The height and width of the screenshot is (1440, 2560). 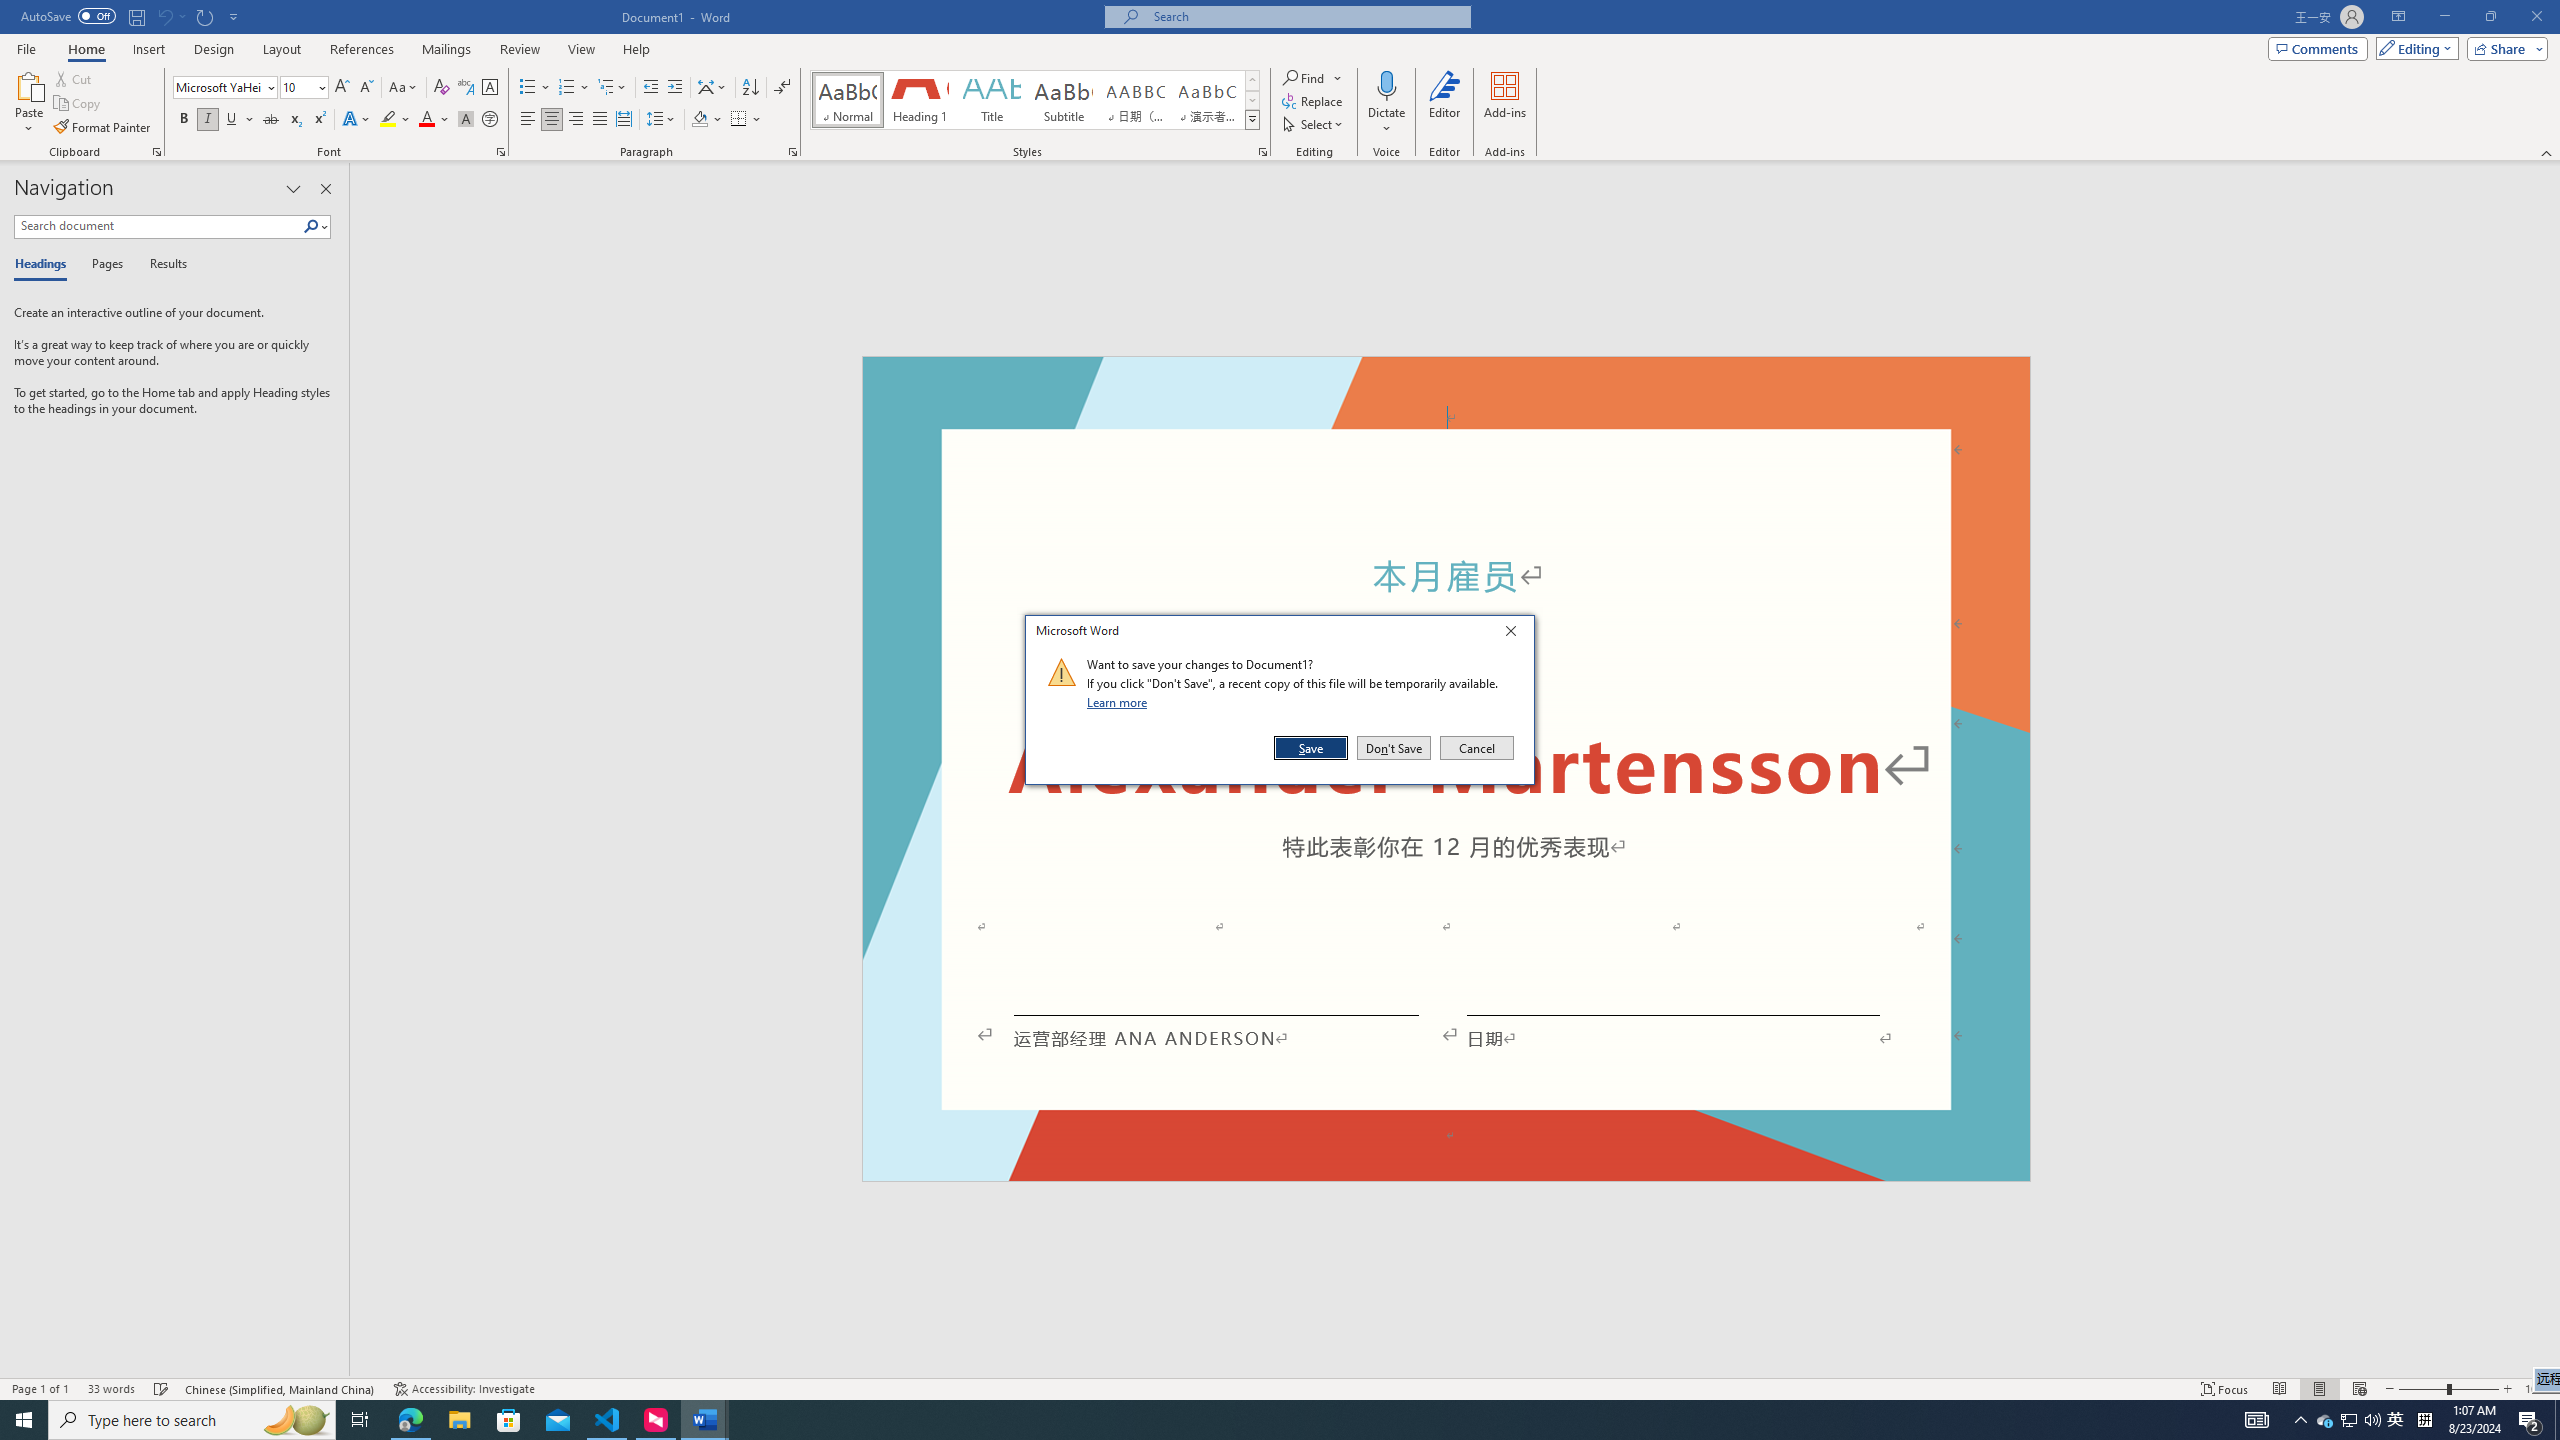 I want to click on Word - 2 running windows, so click(x=704, y=1420).